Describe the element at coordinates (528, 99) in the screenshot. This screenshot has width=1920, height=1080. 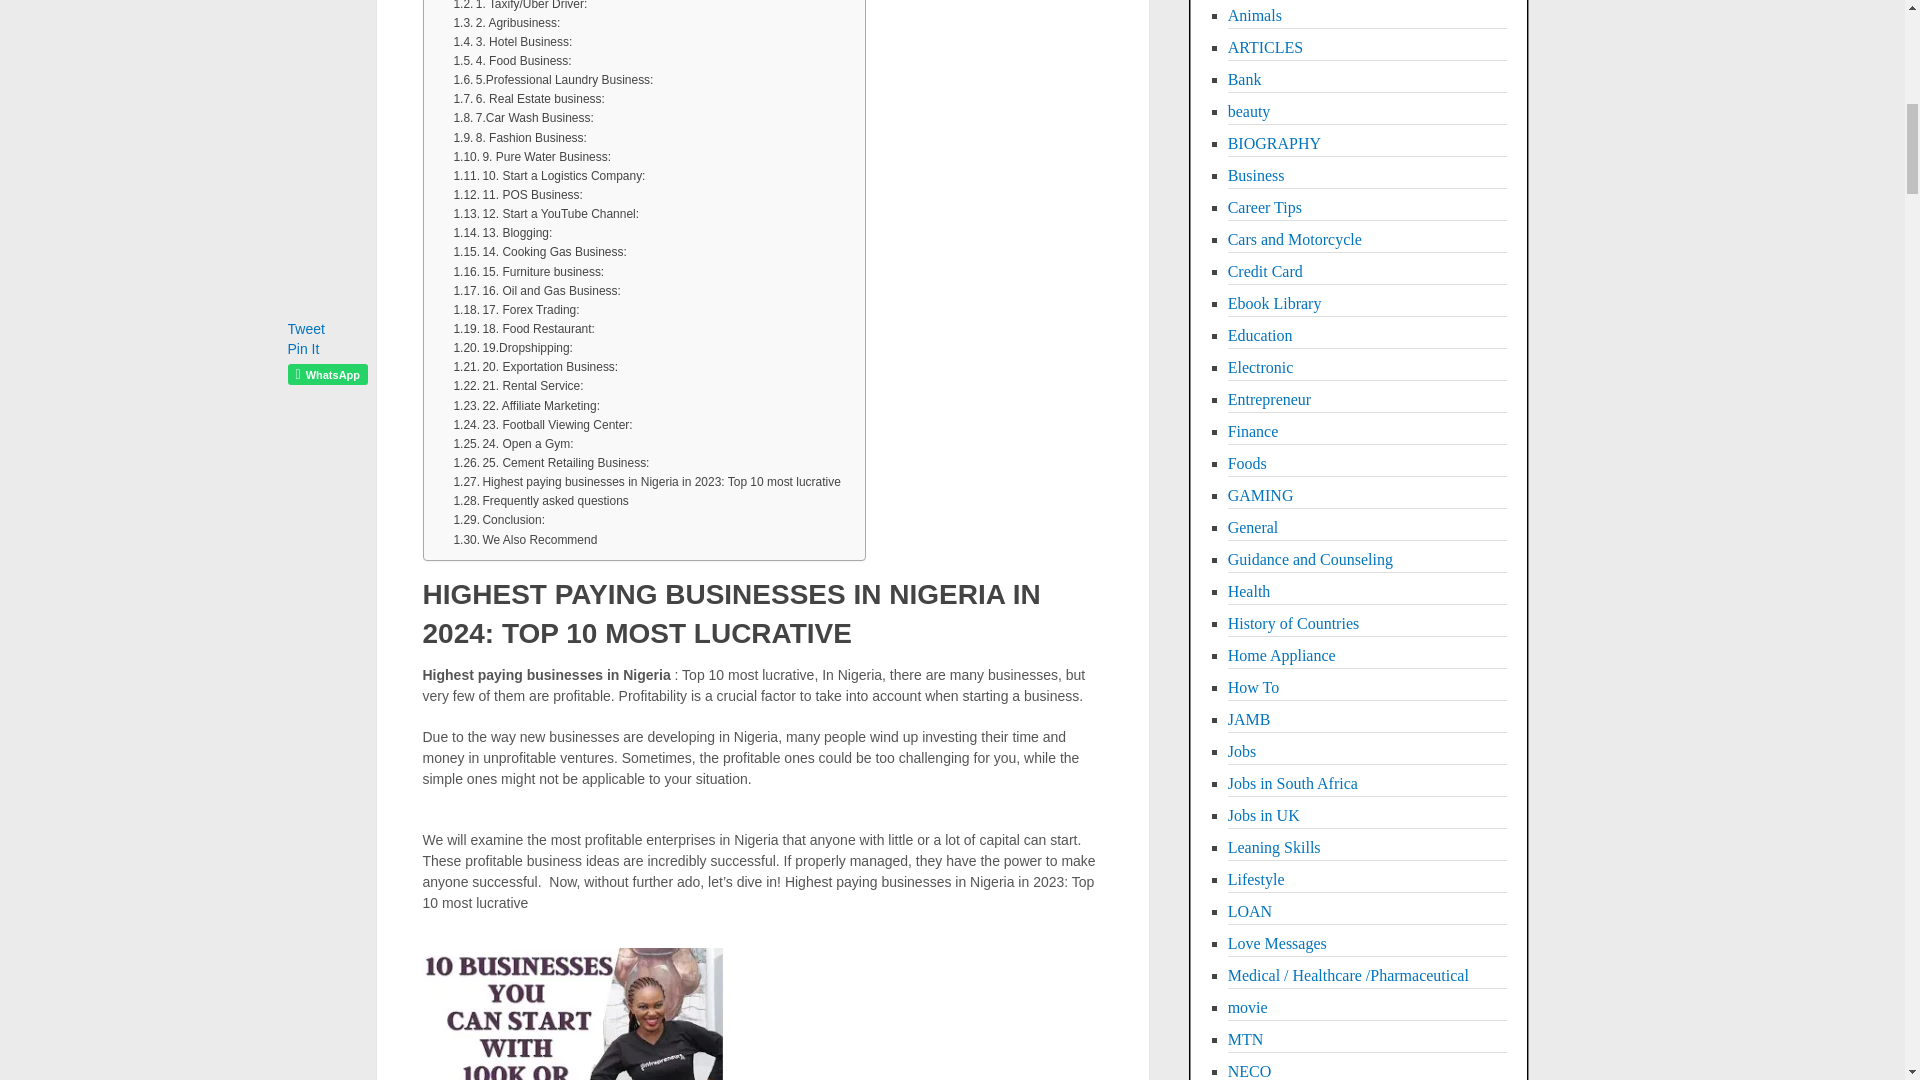
I see `6. Real Estate business:` at that location.